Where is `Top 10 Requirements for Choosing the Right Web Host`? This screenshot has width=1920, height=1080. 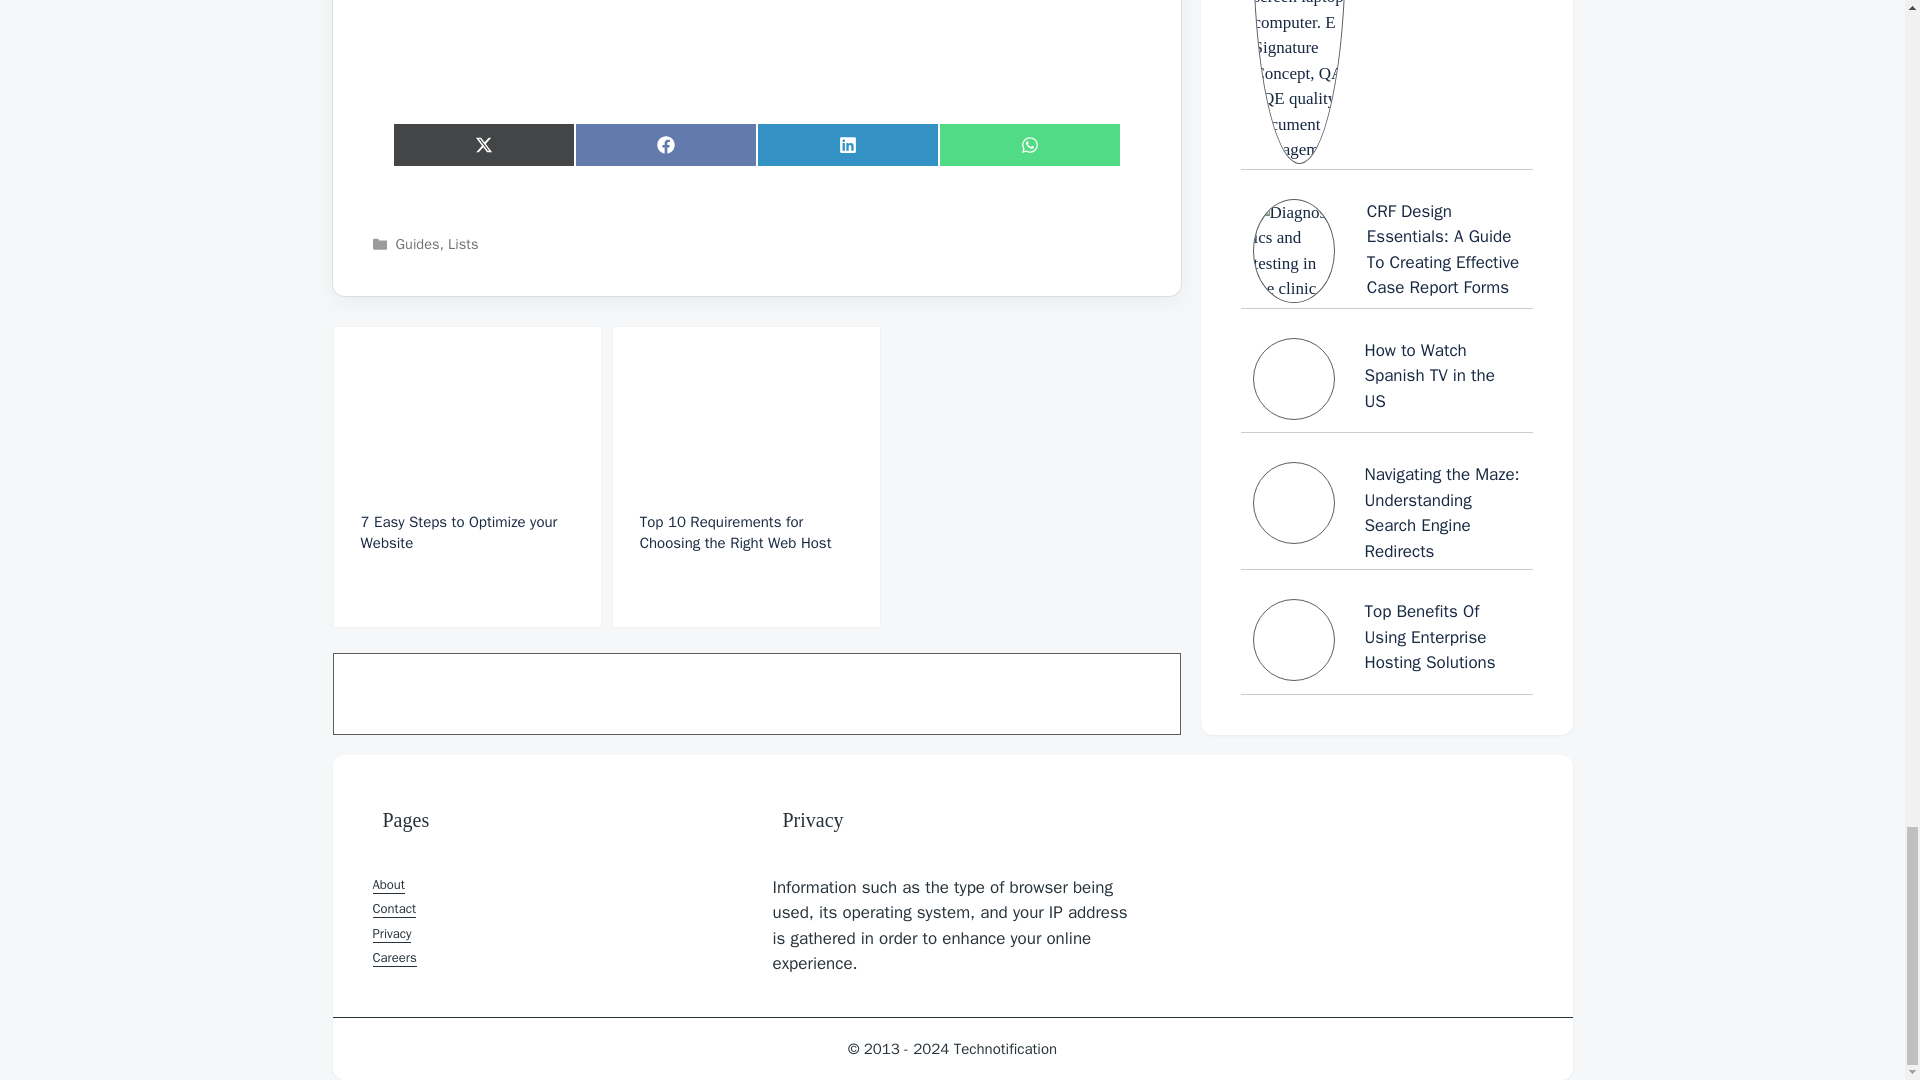
Top 10 Requirements for Choosing the Right Web Host is located at coordinates (746, 476).